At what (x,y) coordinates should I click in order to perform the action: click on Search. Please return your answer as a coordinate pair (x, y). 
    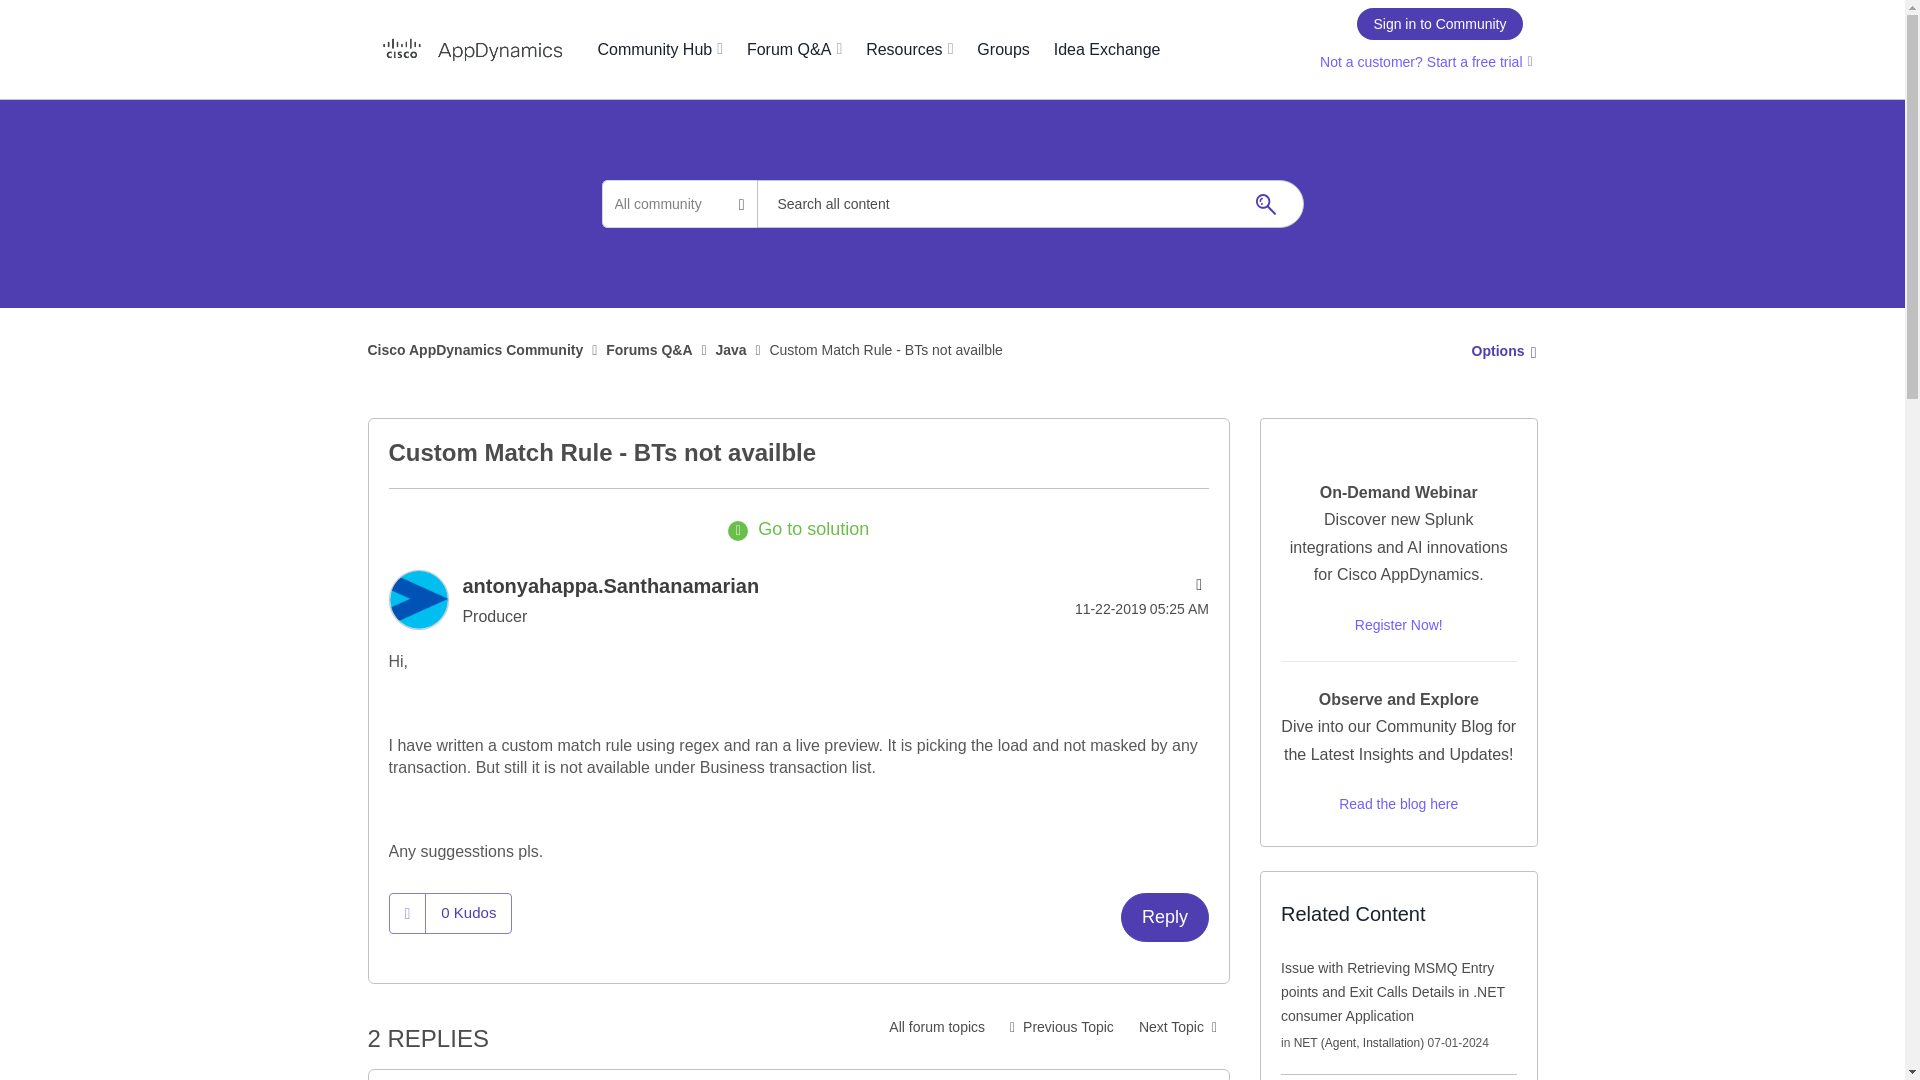
    Looking at the image, I should click on (1265, 204).